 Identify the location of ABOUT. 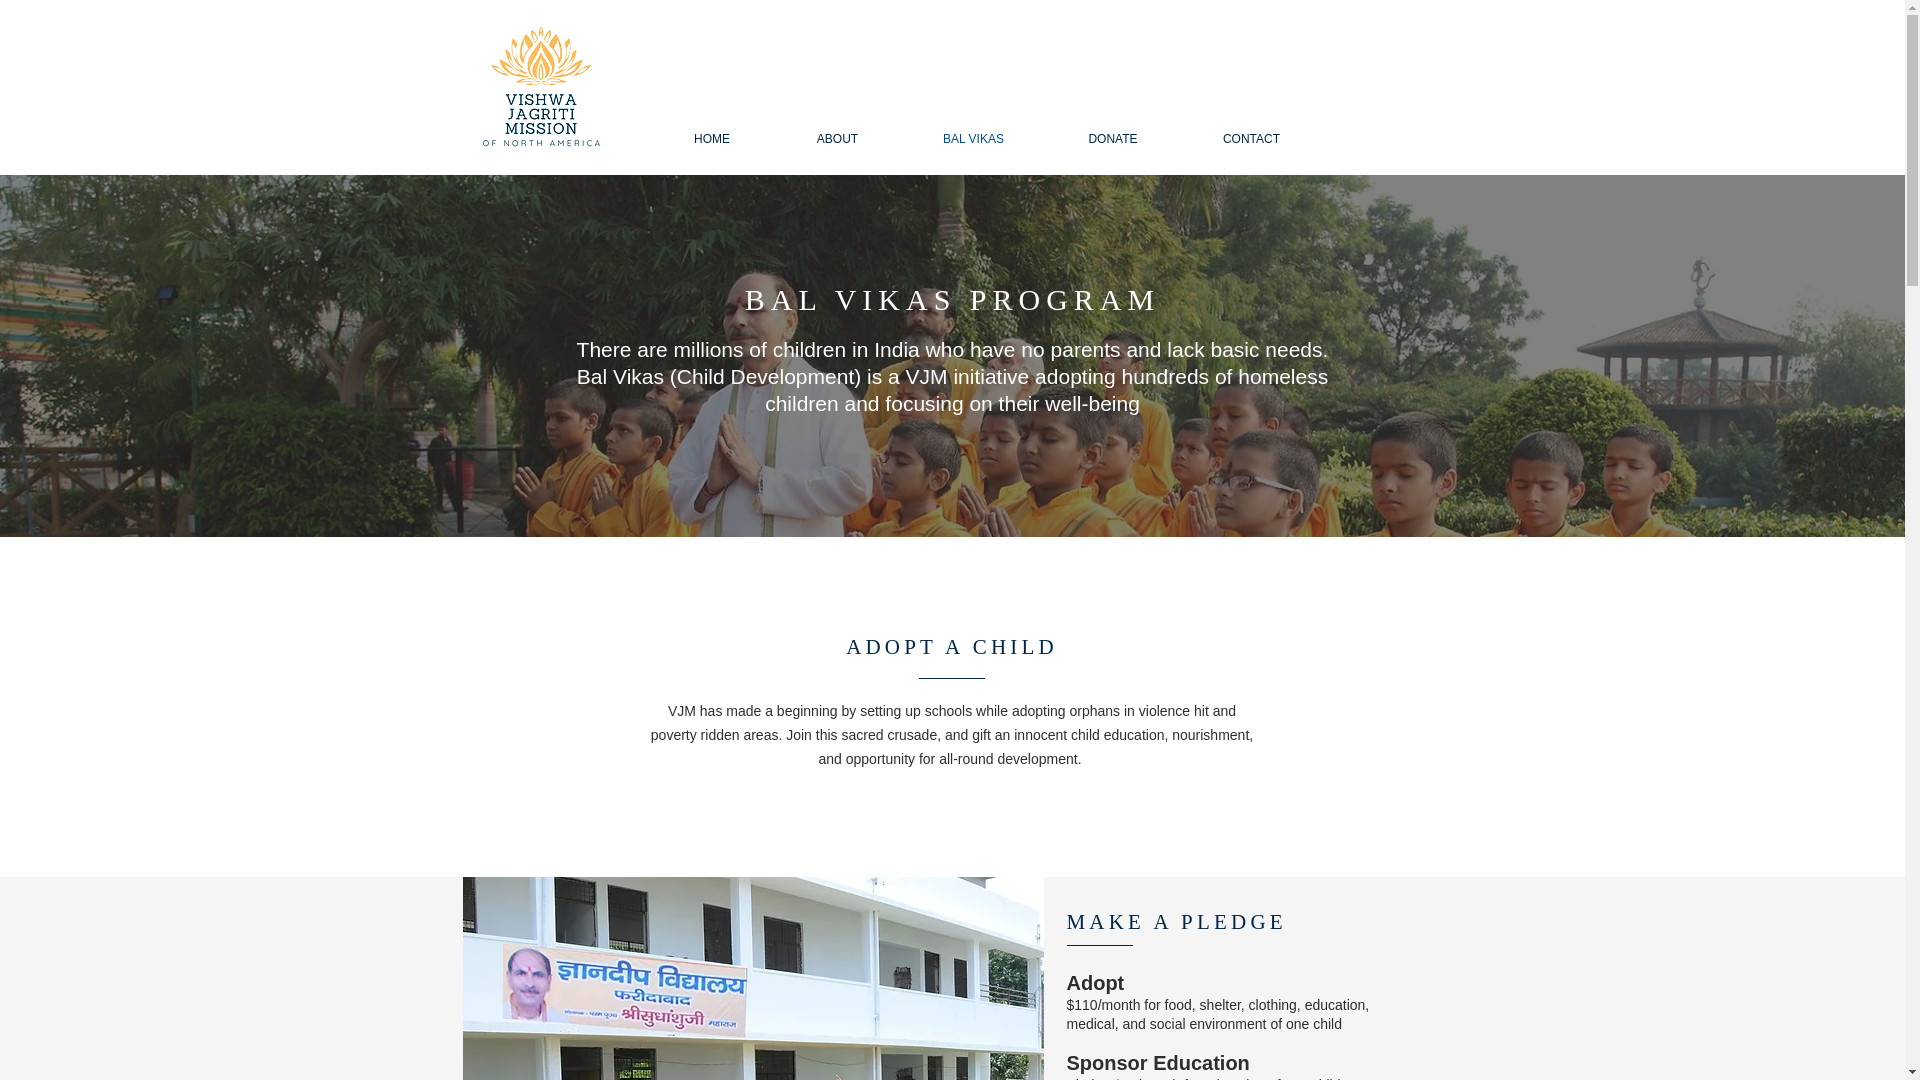
(838, 139).